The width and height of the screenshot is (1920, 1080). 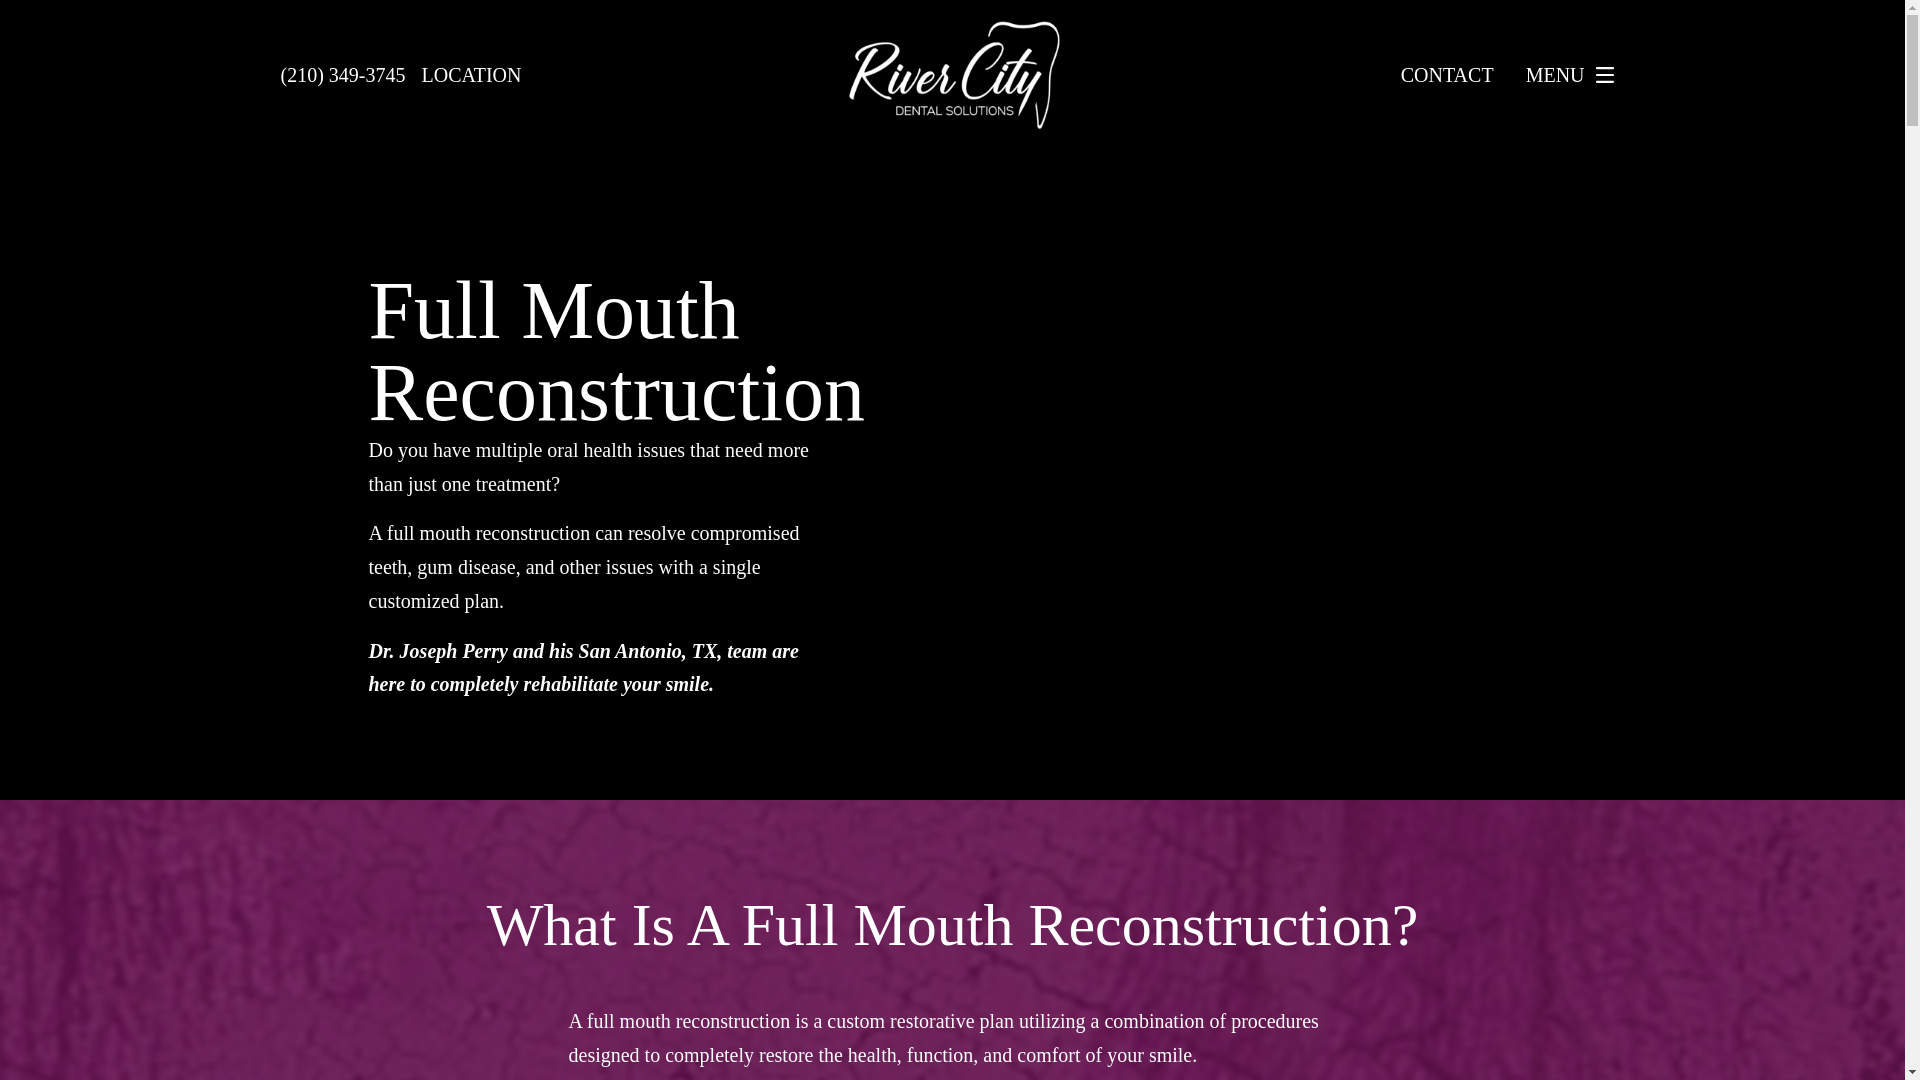 I want to click on MENU, so click(x=1575, y=75).